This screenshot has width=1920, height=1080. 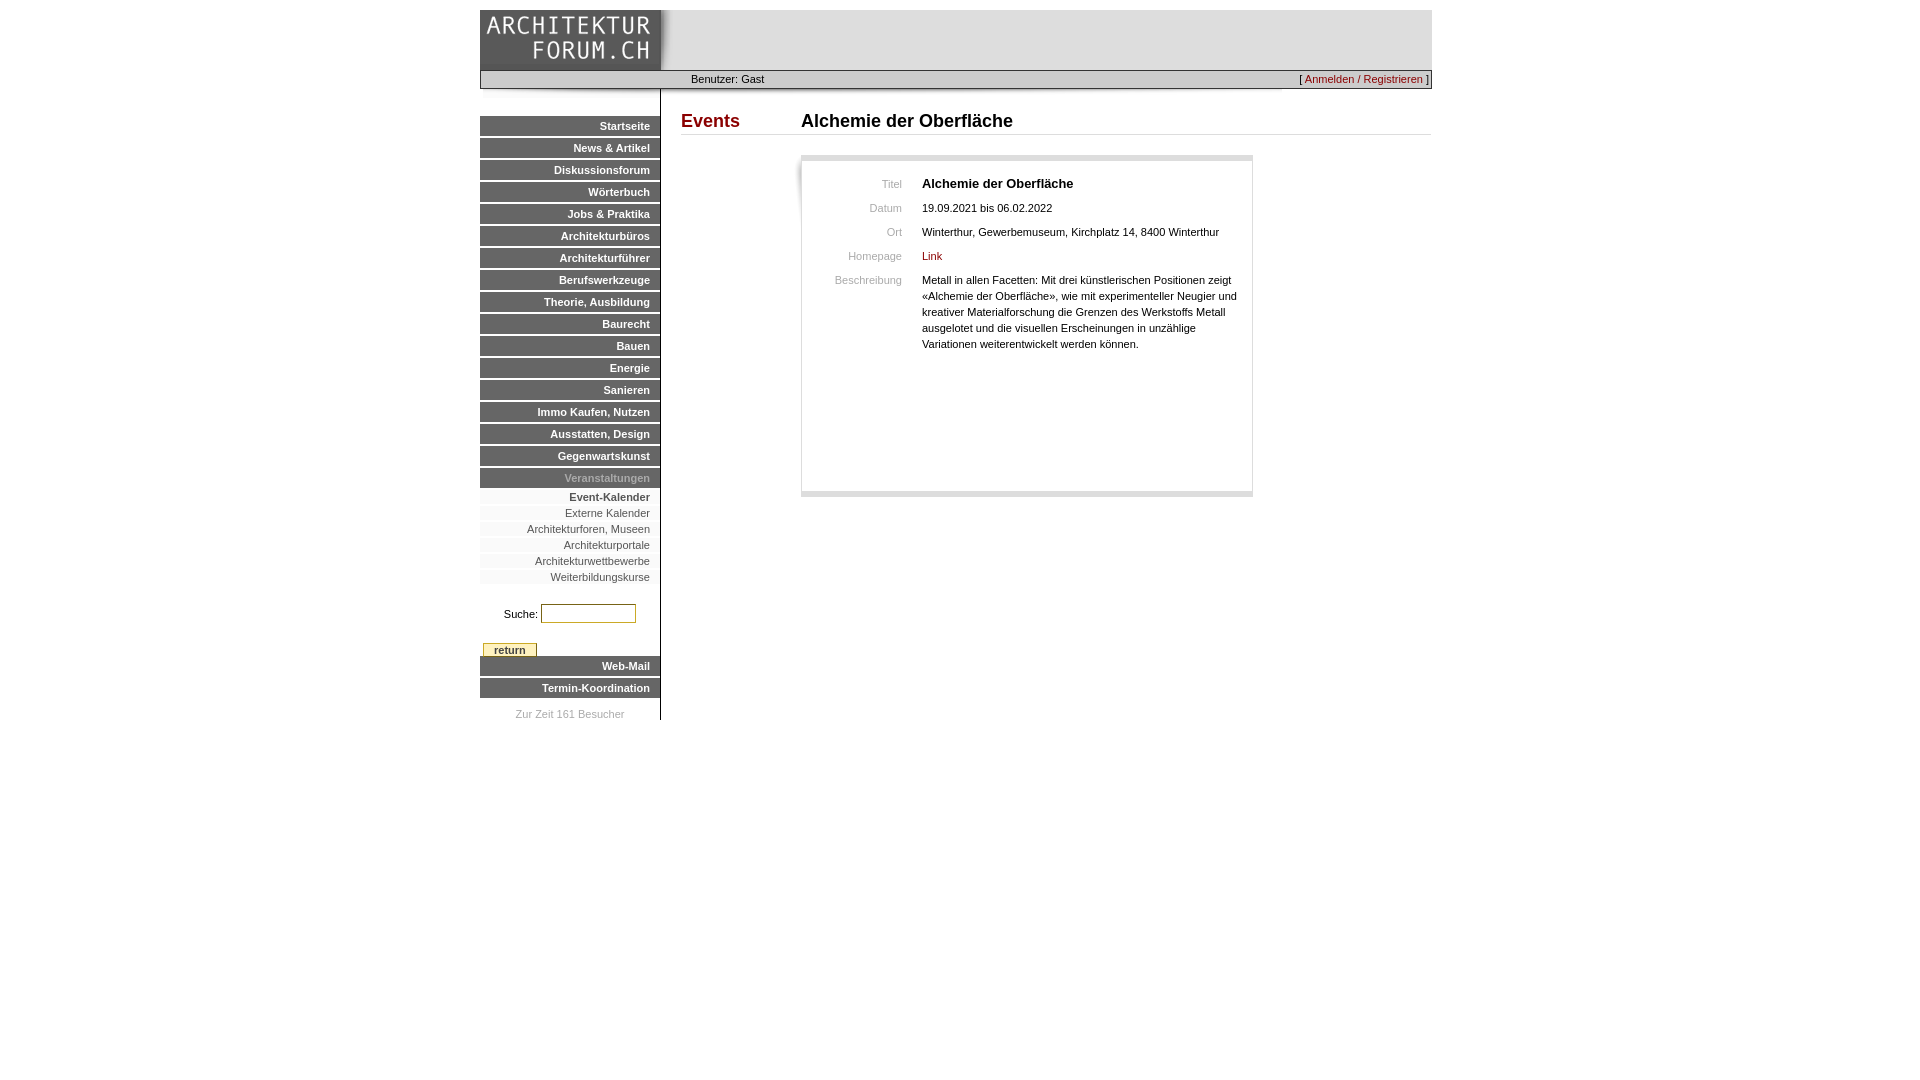 What do you see at coordinates (570, 456) in the screenshot?
I see `Gegenwartskunst` at bounding box center [570, 456].